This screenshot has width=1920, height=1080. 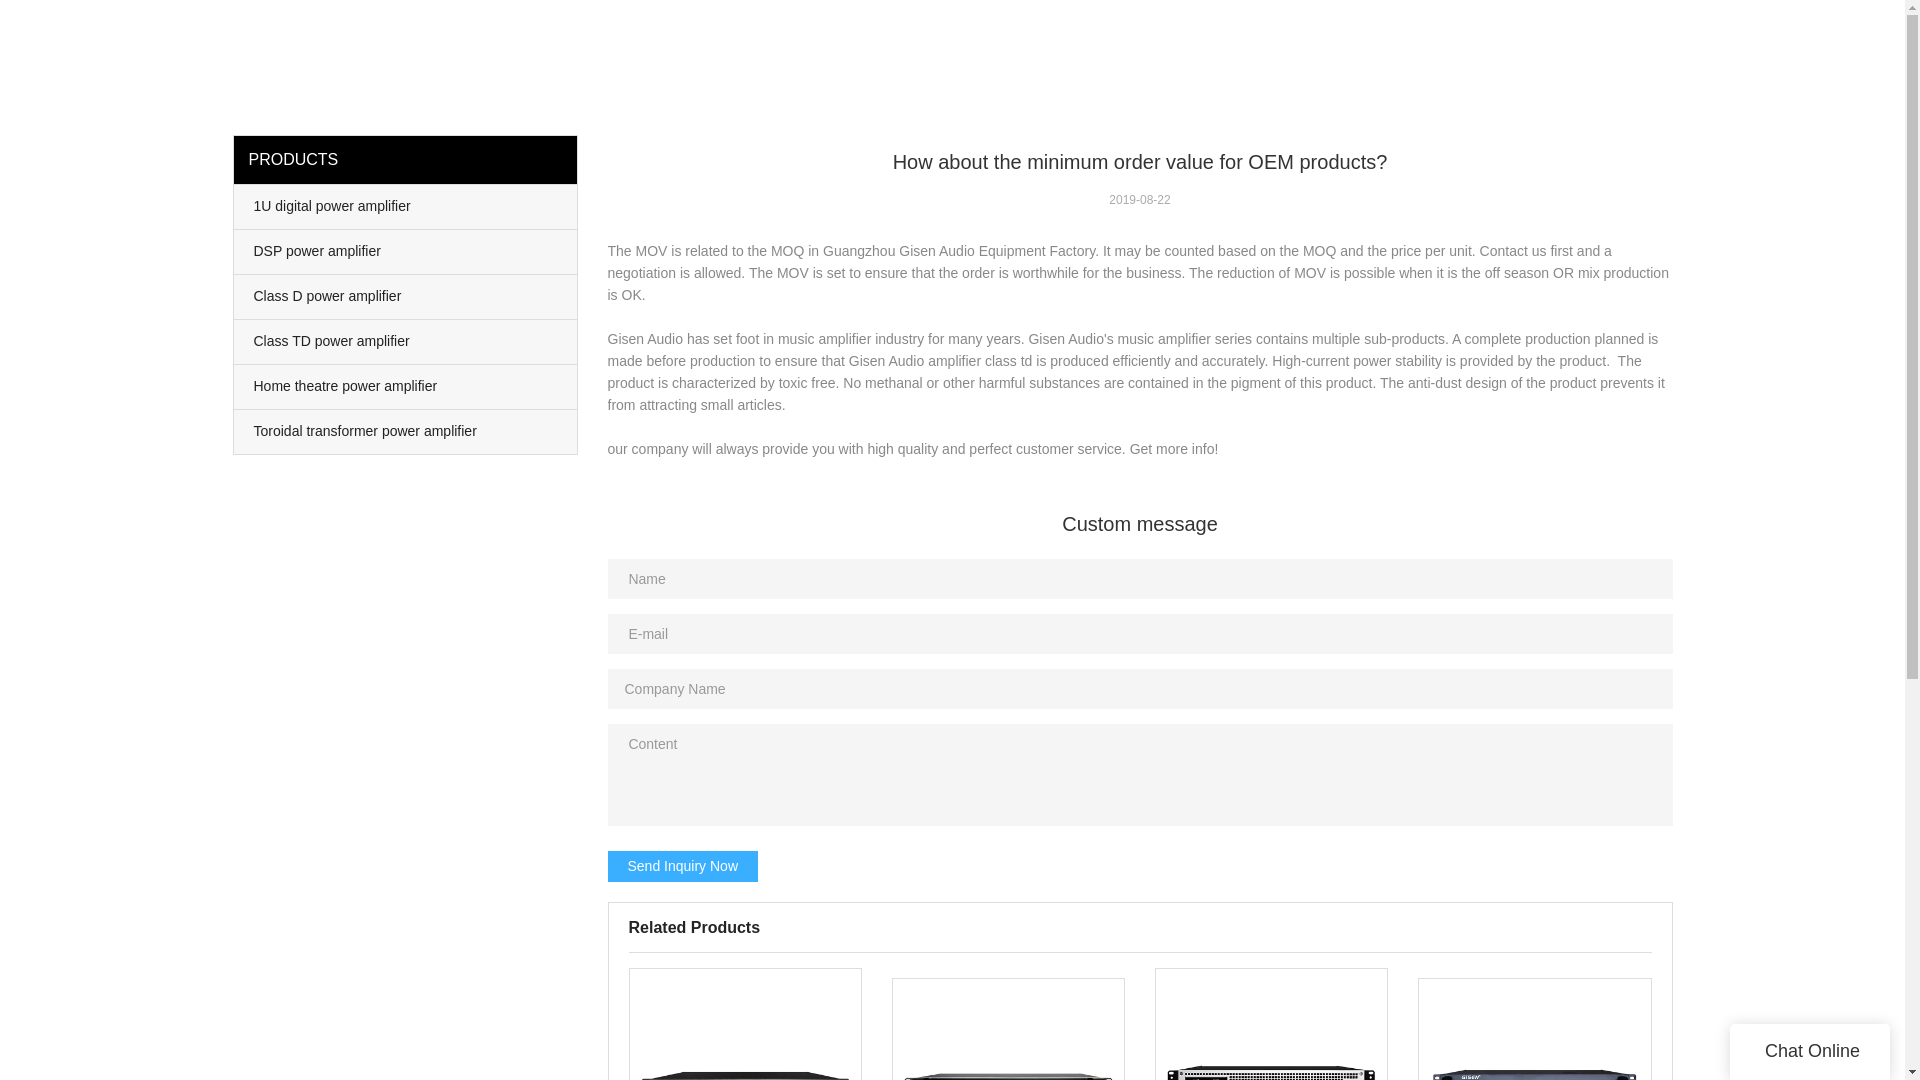 What do you see at coordinates (406, 252) in the screenshot?
I see `DSP power amplifier` at bounding box center [406, 252].